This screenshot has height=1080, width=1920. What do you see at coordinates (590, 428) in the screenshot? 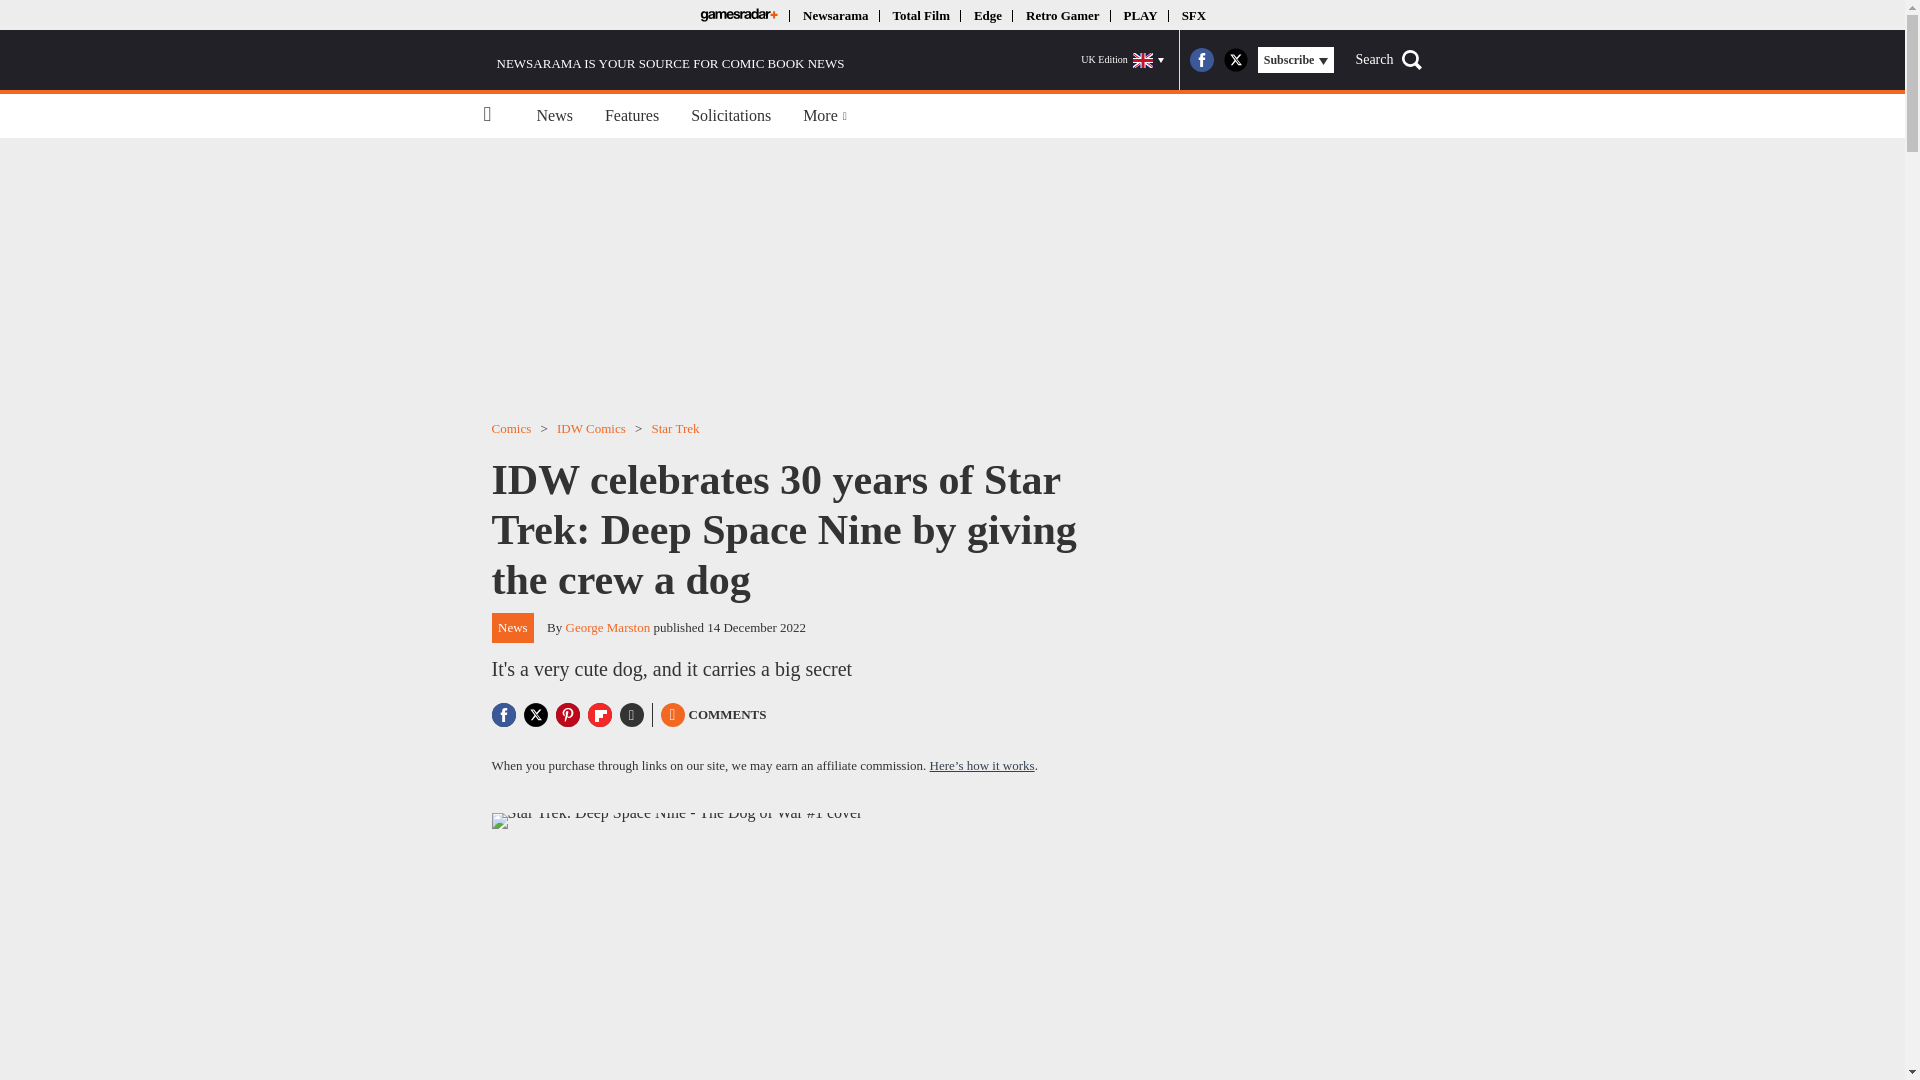
I see `IDW Comics` at bounding box center [590, 428].